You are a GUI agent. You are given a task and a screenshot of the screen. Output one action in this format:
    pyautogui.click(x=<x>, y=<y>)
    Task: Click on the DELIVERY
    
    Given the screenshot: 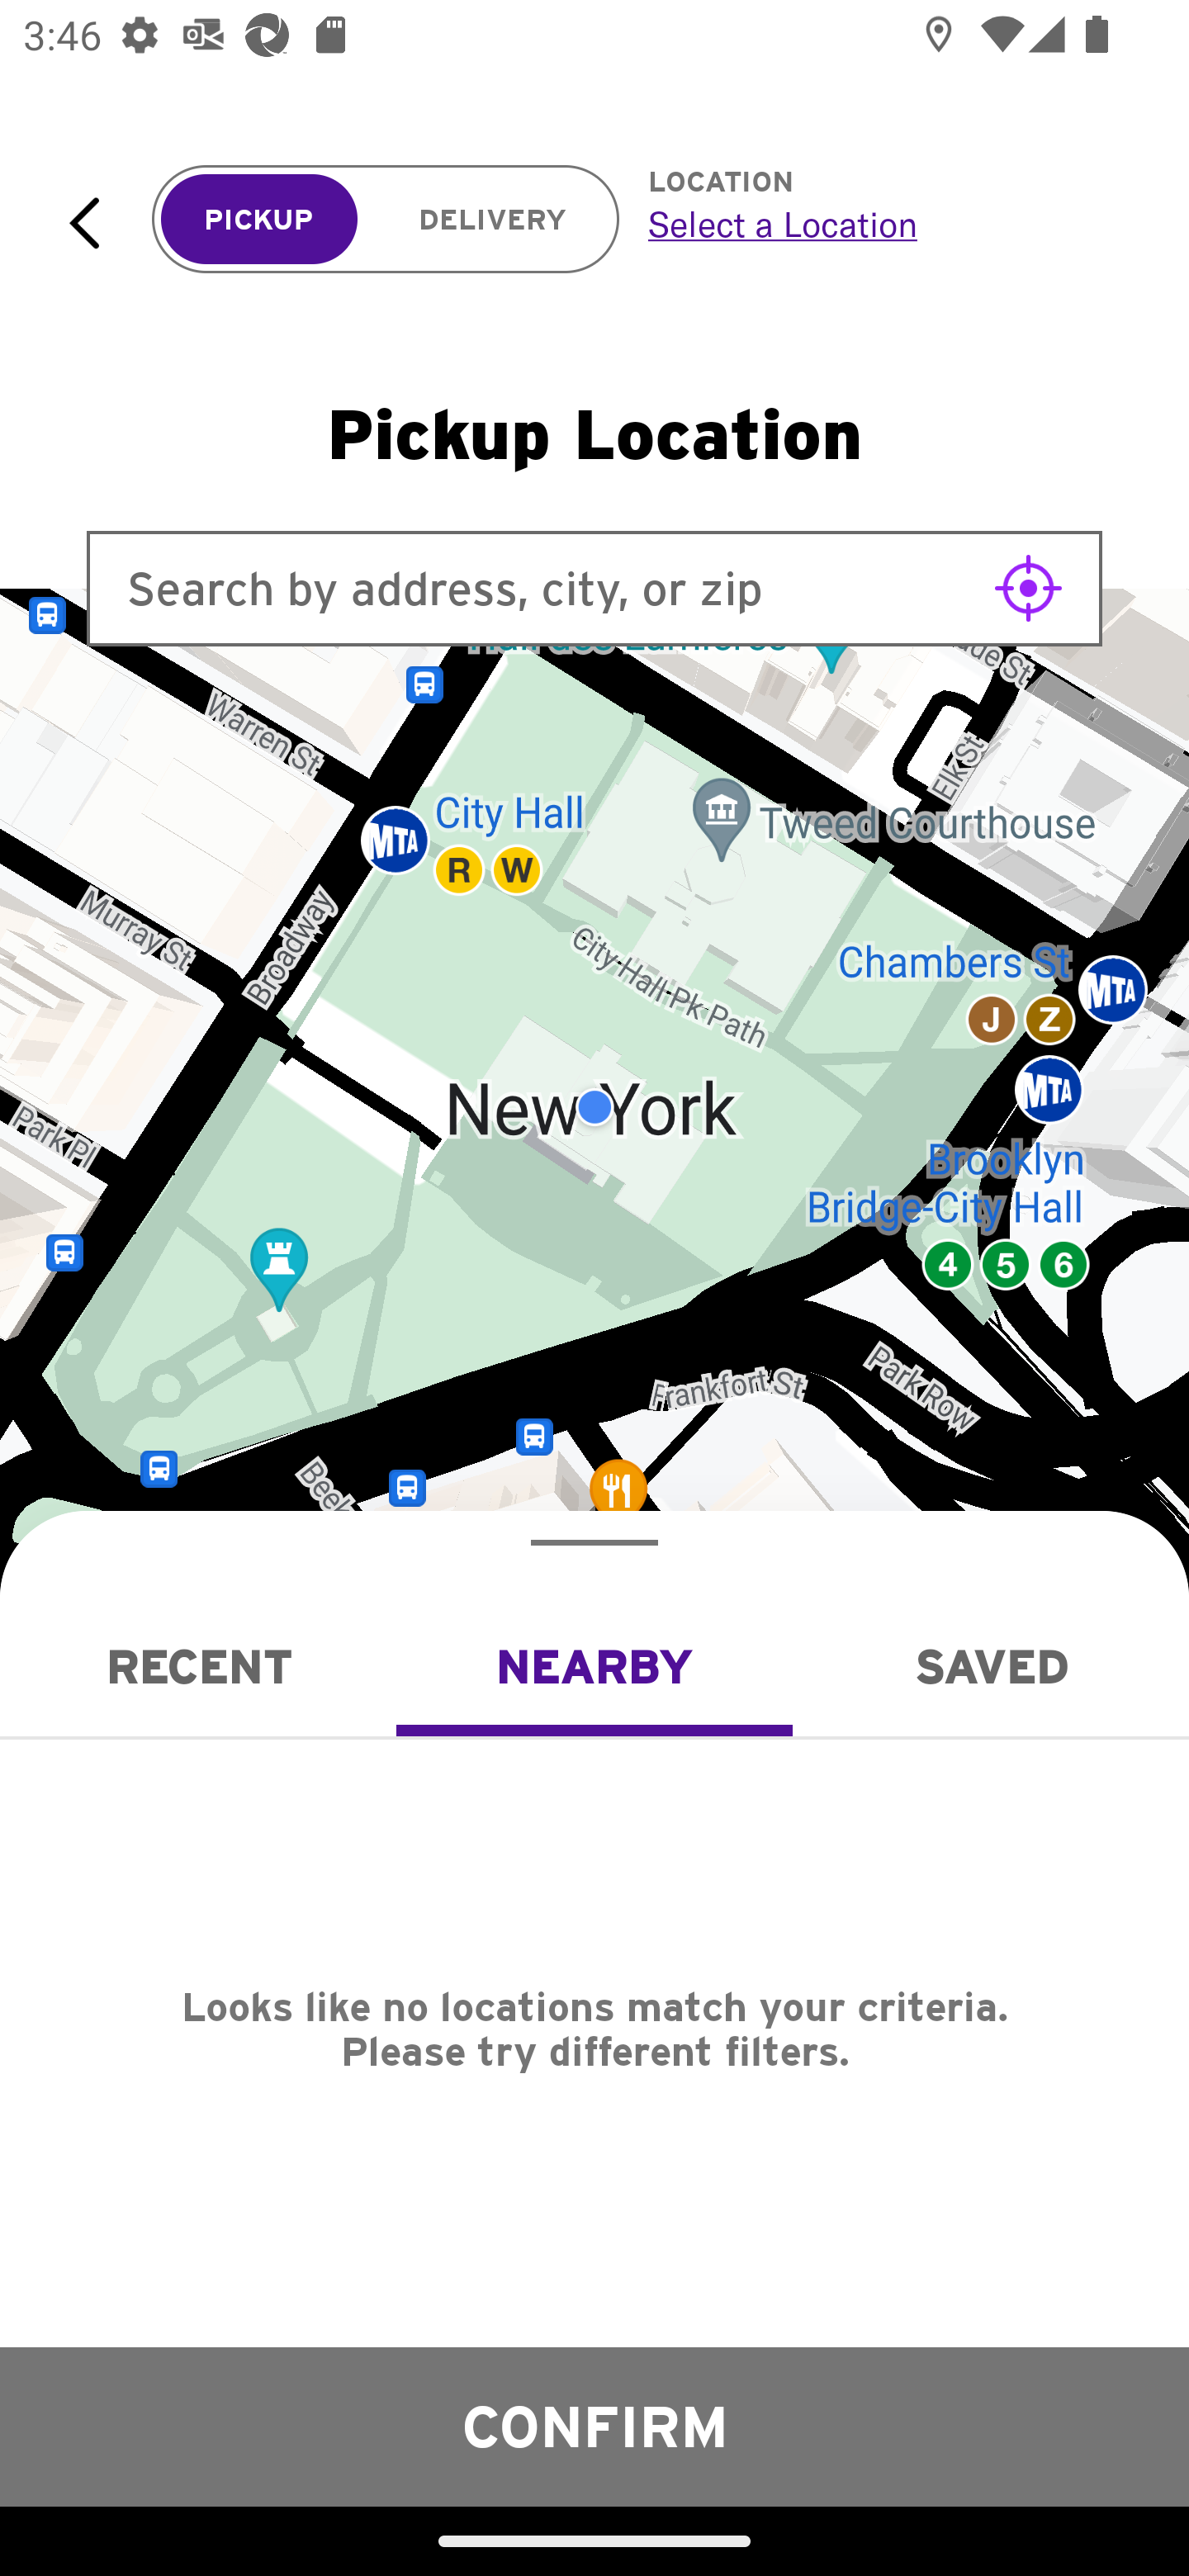 What is the action you would take?
    pyautogui.click(x=492, y=220)
    